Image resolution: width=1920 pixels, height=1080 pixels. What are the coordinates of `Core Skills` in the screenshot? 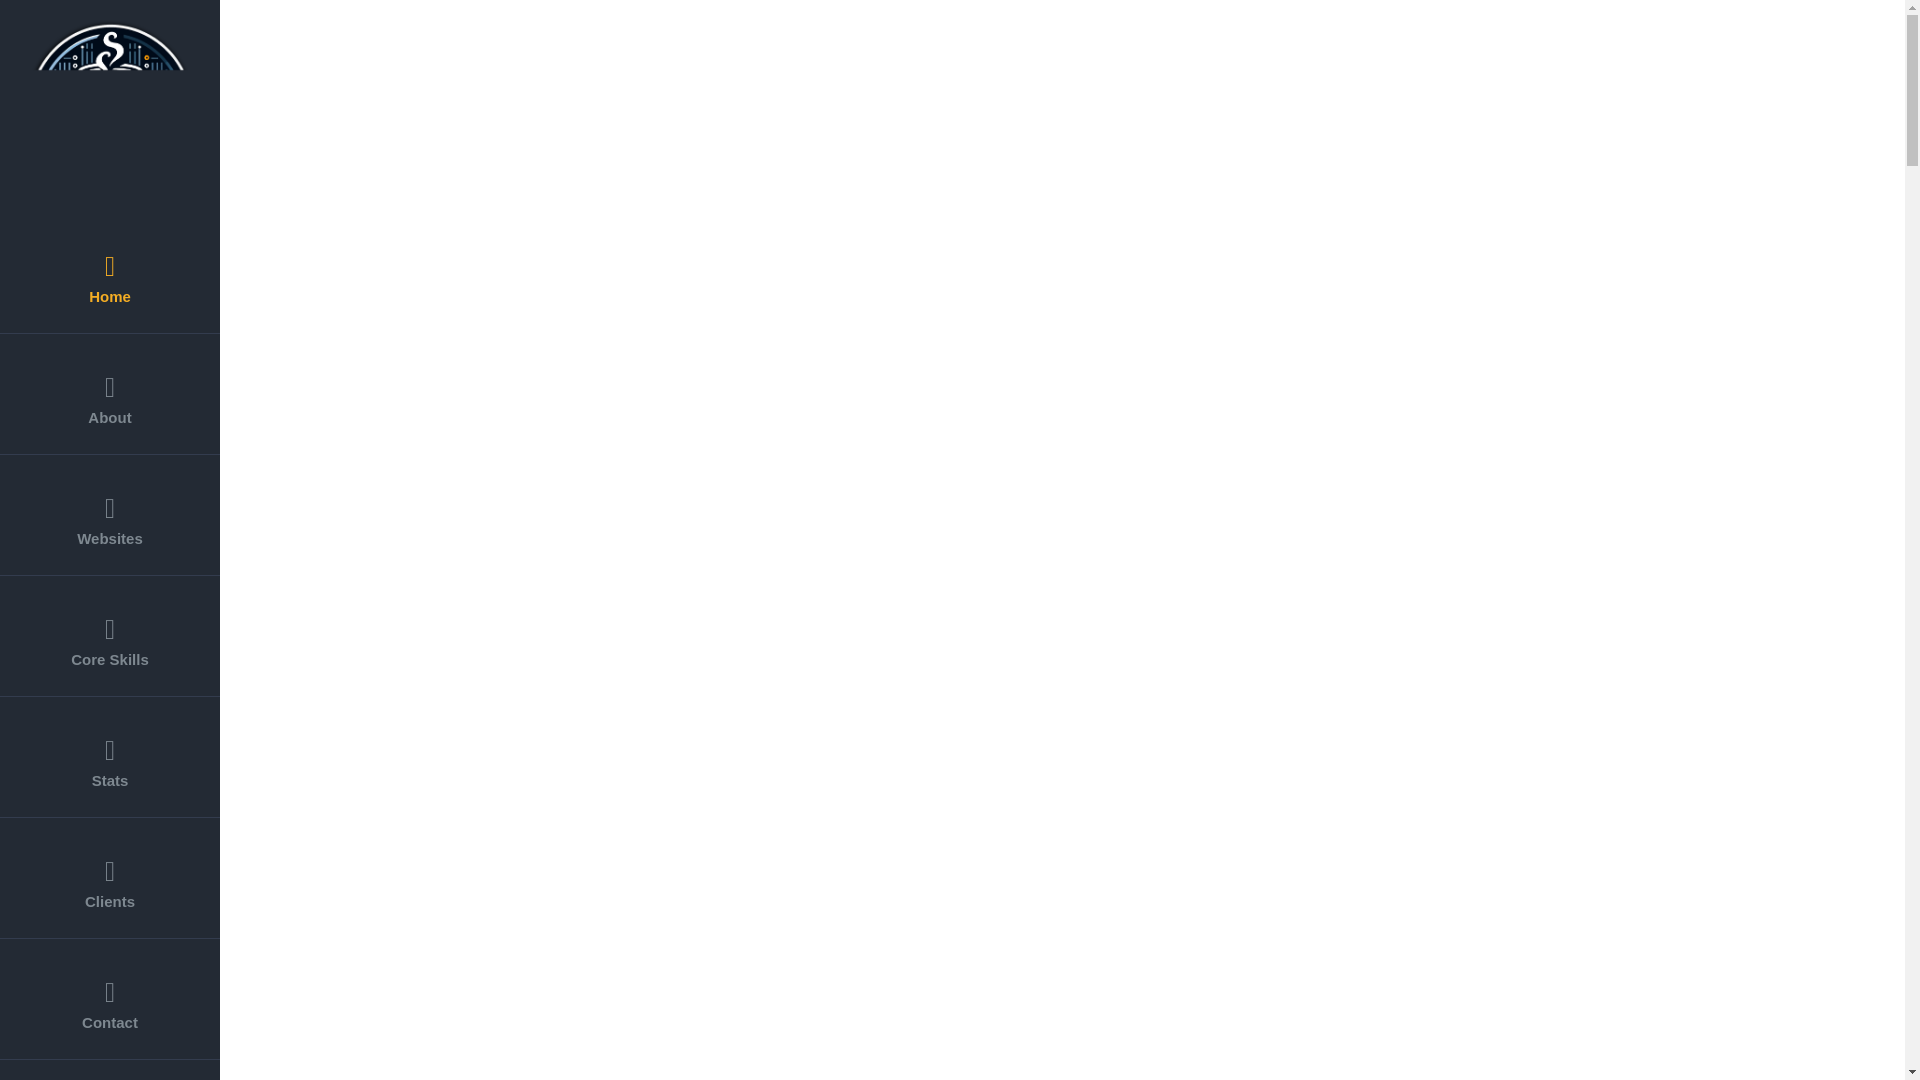 It's located at (110, 636).